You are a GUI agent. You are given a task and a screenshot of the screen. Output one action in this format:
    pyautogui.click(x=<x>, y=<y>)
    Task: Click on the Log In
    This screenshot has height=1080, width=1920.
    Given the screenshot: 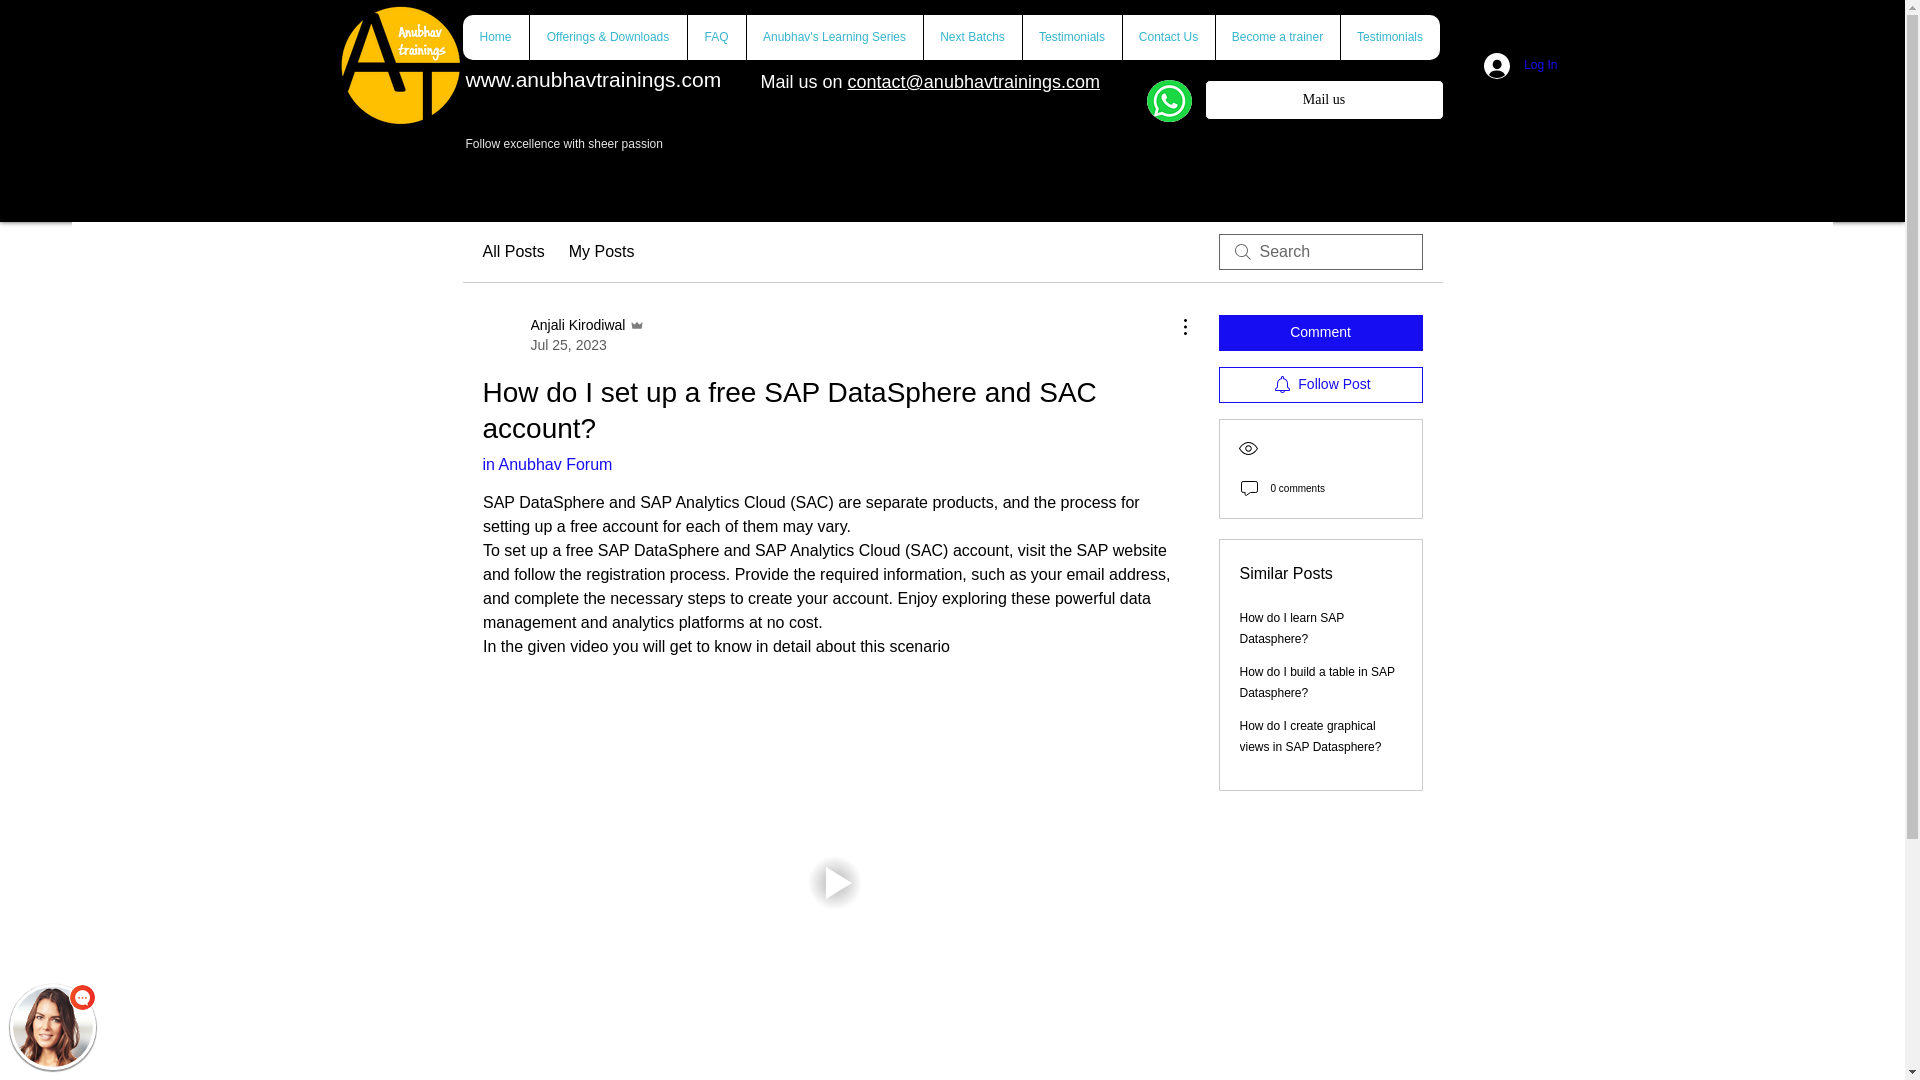 What is the action you would take?
    pyautogui.click(x=1323, y=99)
    